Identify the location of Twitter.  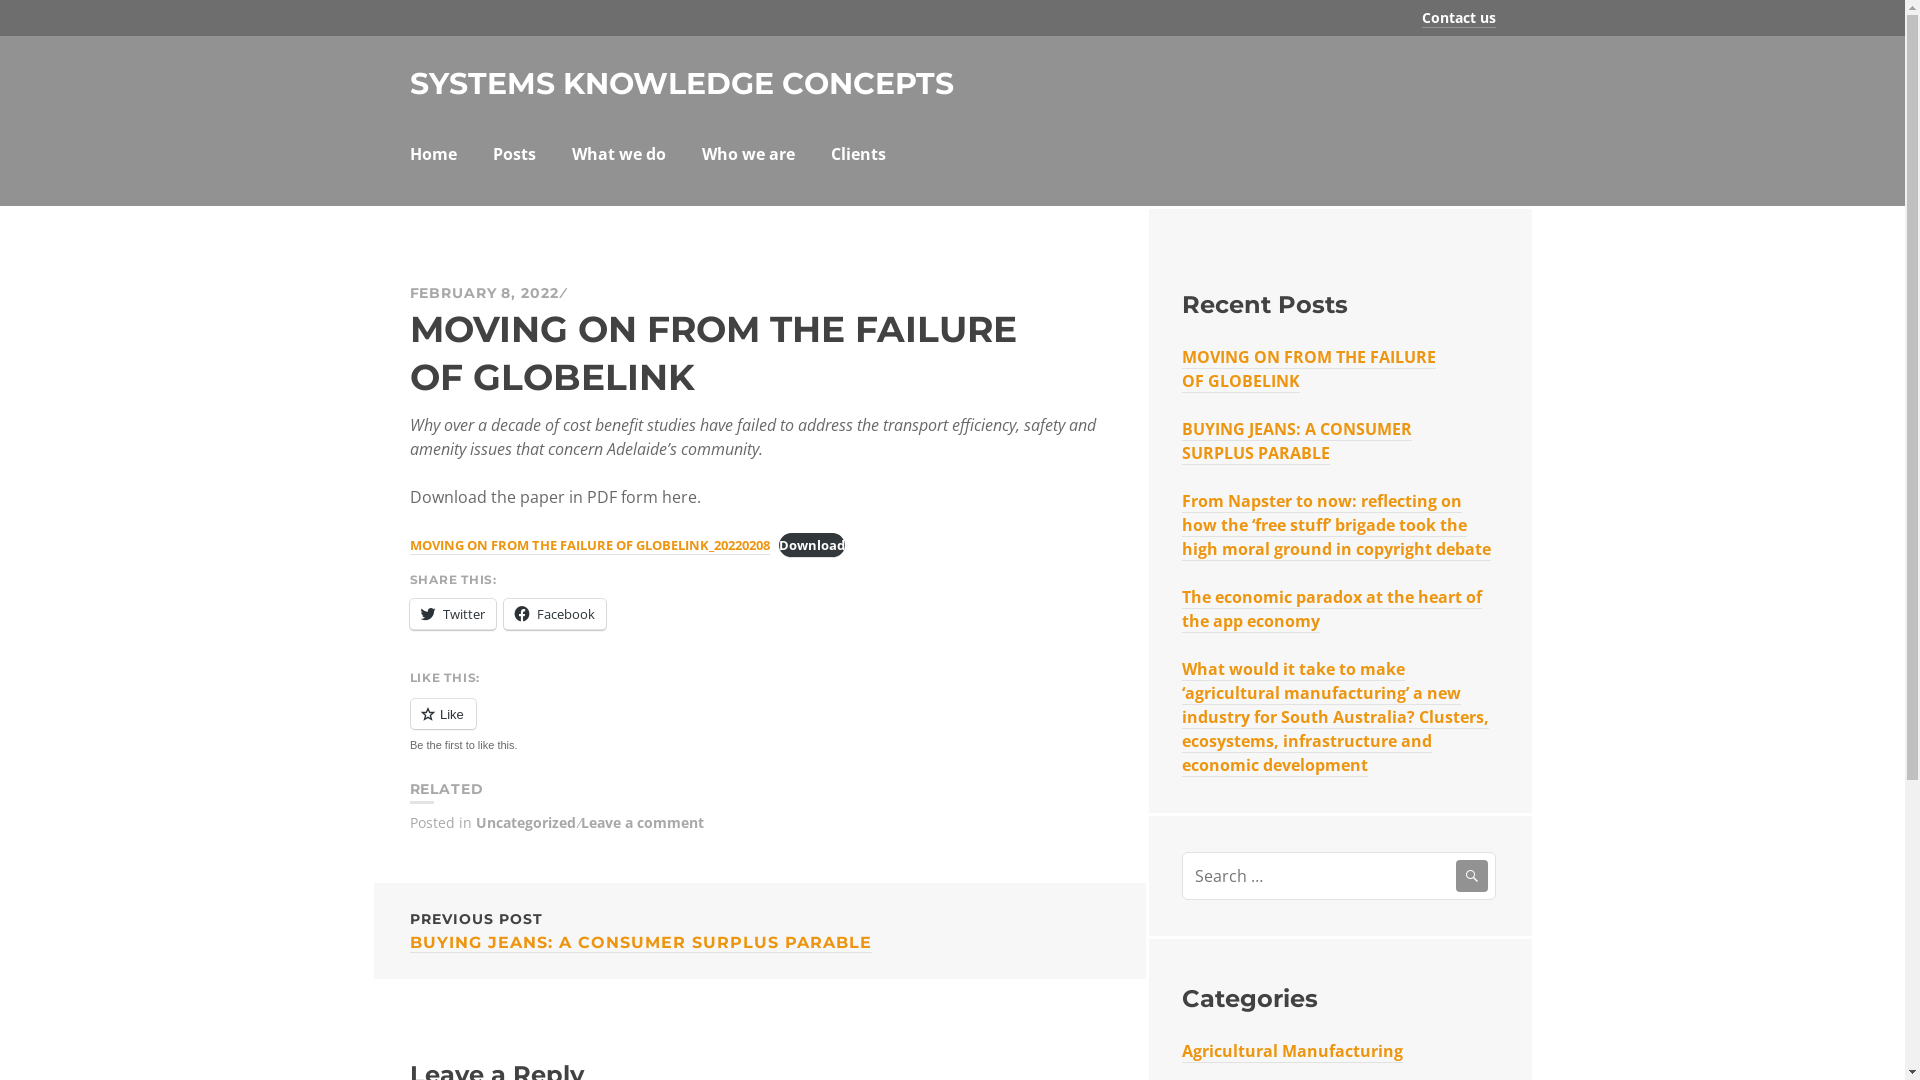
(453, 614).